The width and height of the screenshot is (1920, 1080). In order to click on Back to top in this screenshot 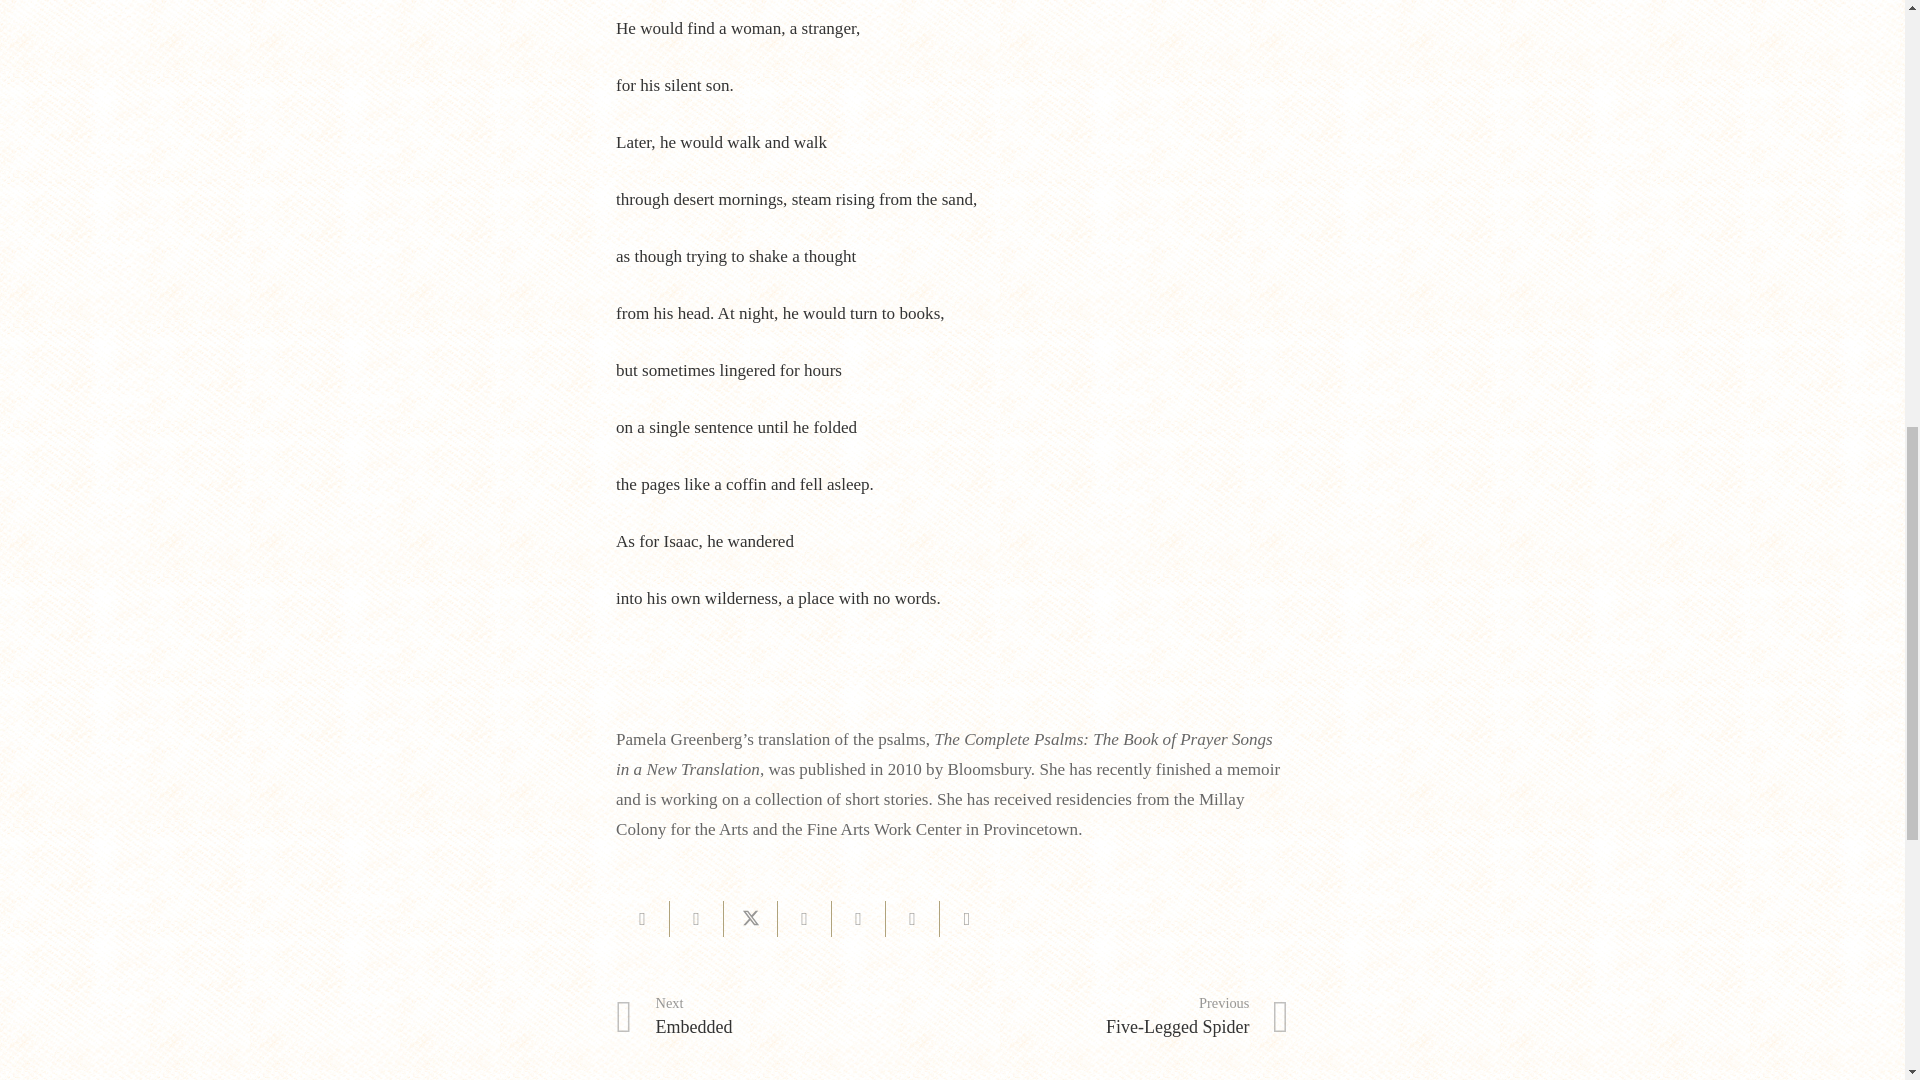, I will do `click(696, 918)`.